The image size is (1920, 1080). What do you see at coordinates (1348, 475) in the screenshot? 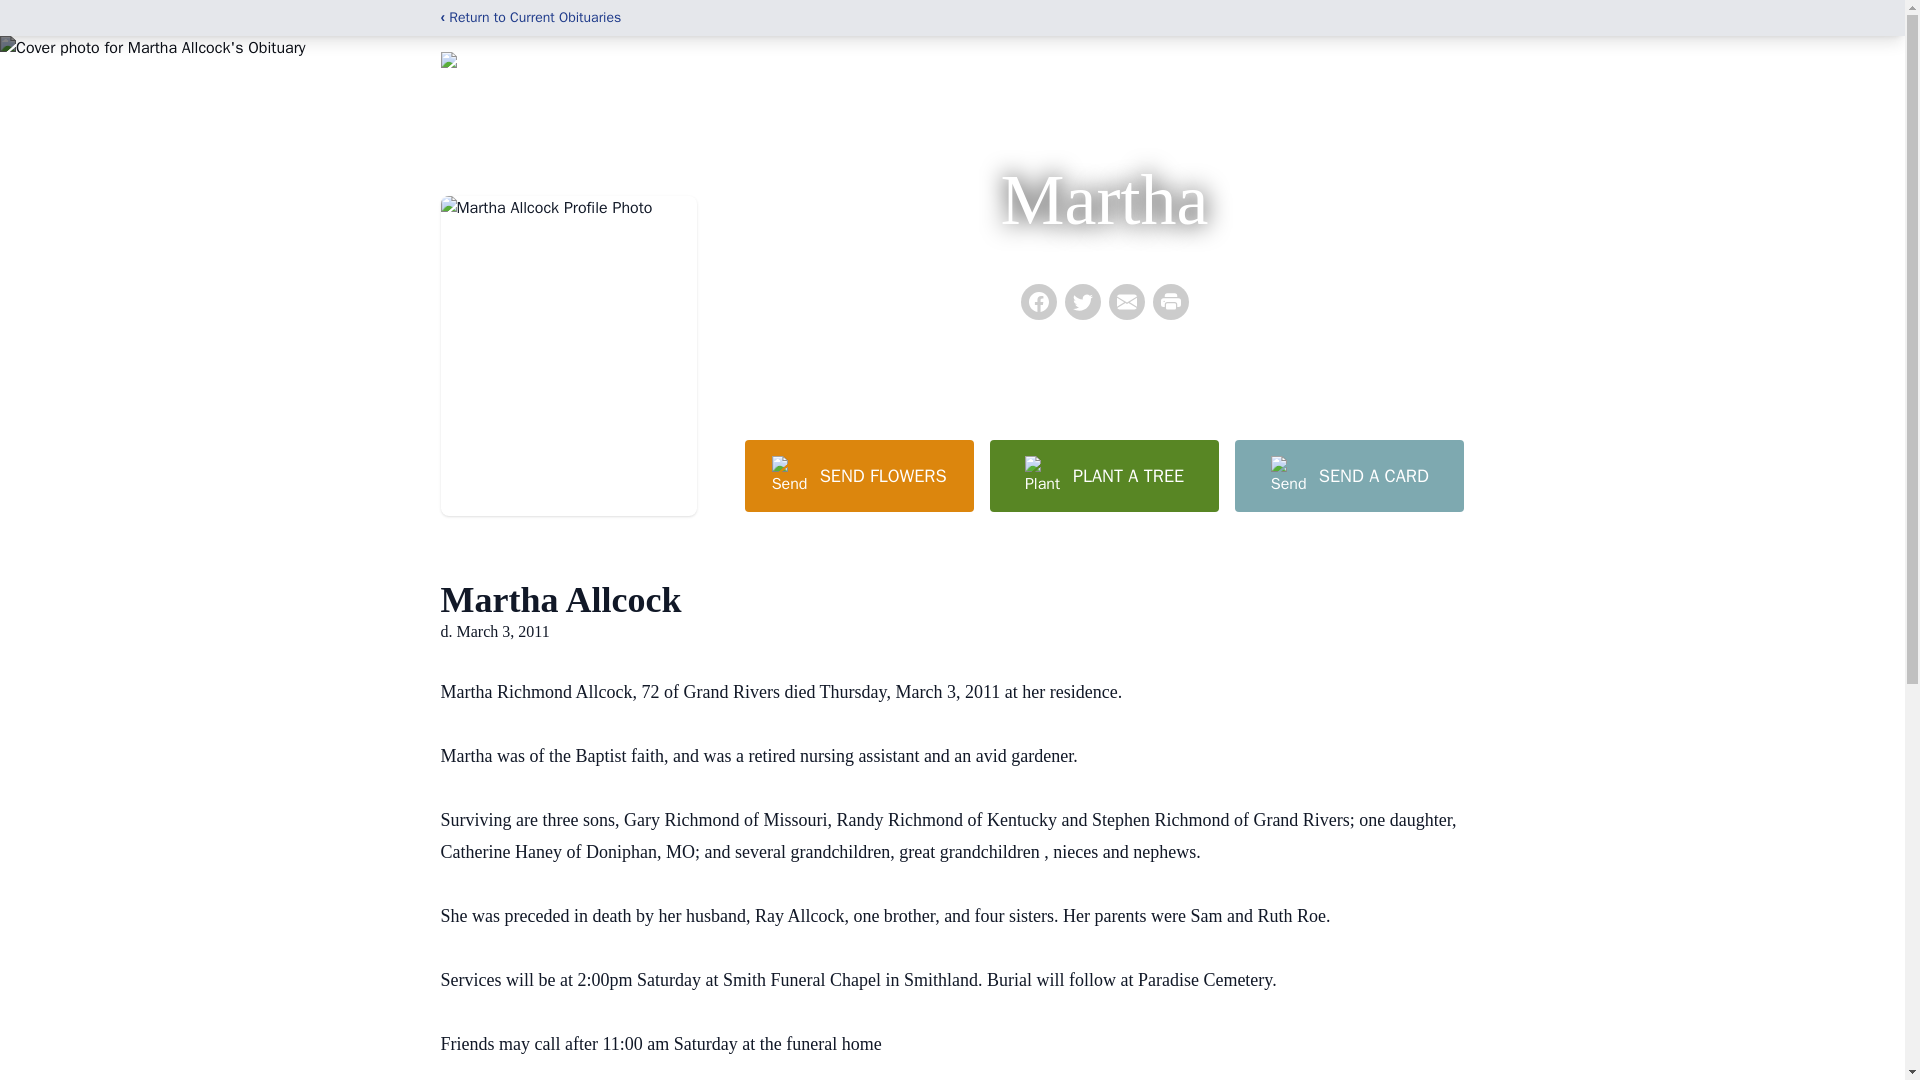
I see `SEND A CARD` at bounding box center [1348, 475].